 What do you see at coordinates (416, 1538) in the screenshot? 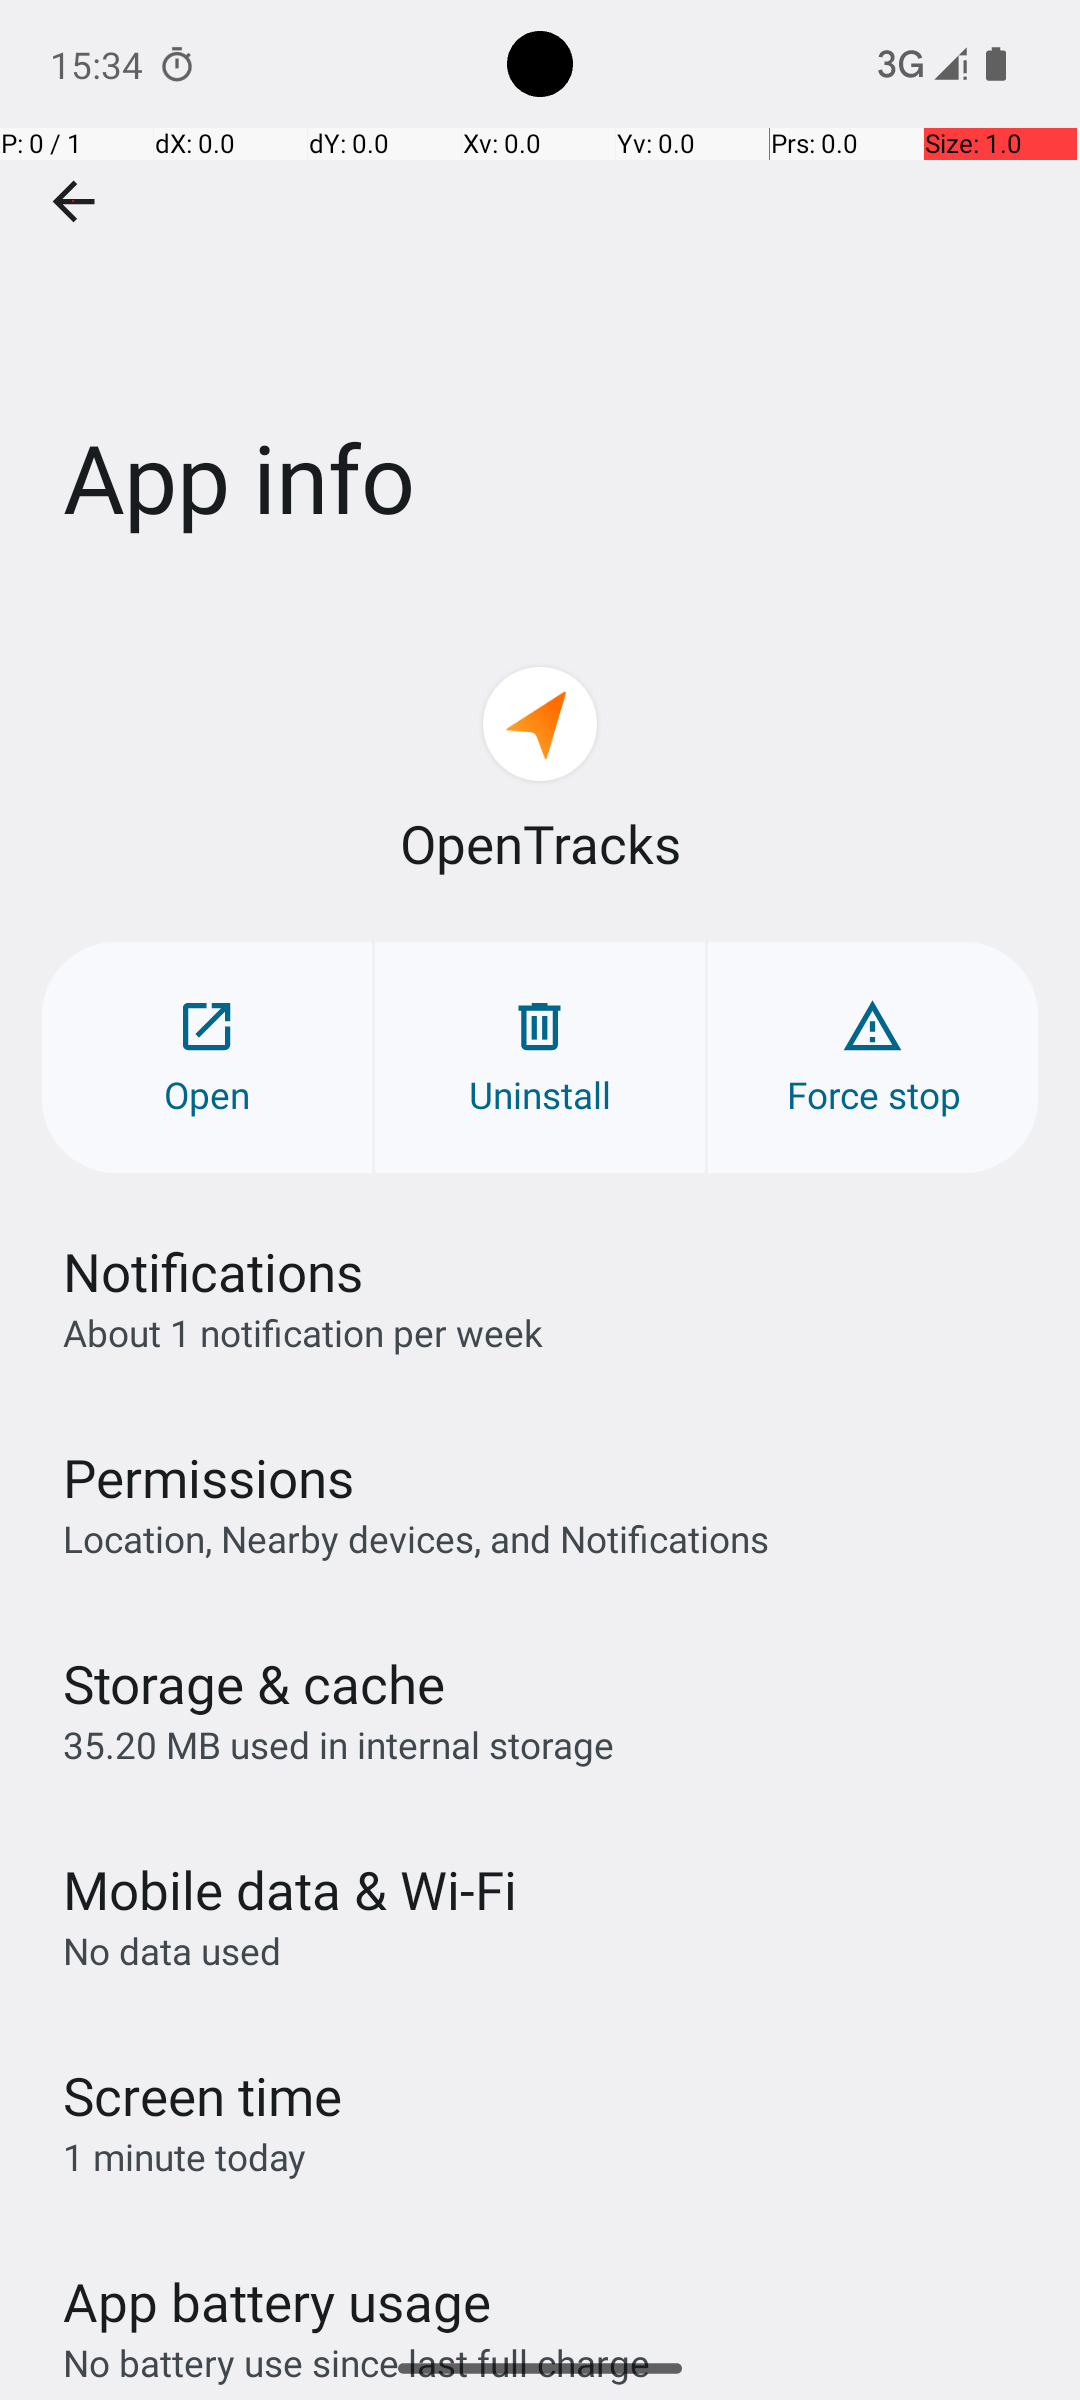
I see `Location, Nearby devices, and Notifications` at bounding box center [416, 1538].